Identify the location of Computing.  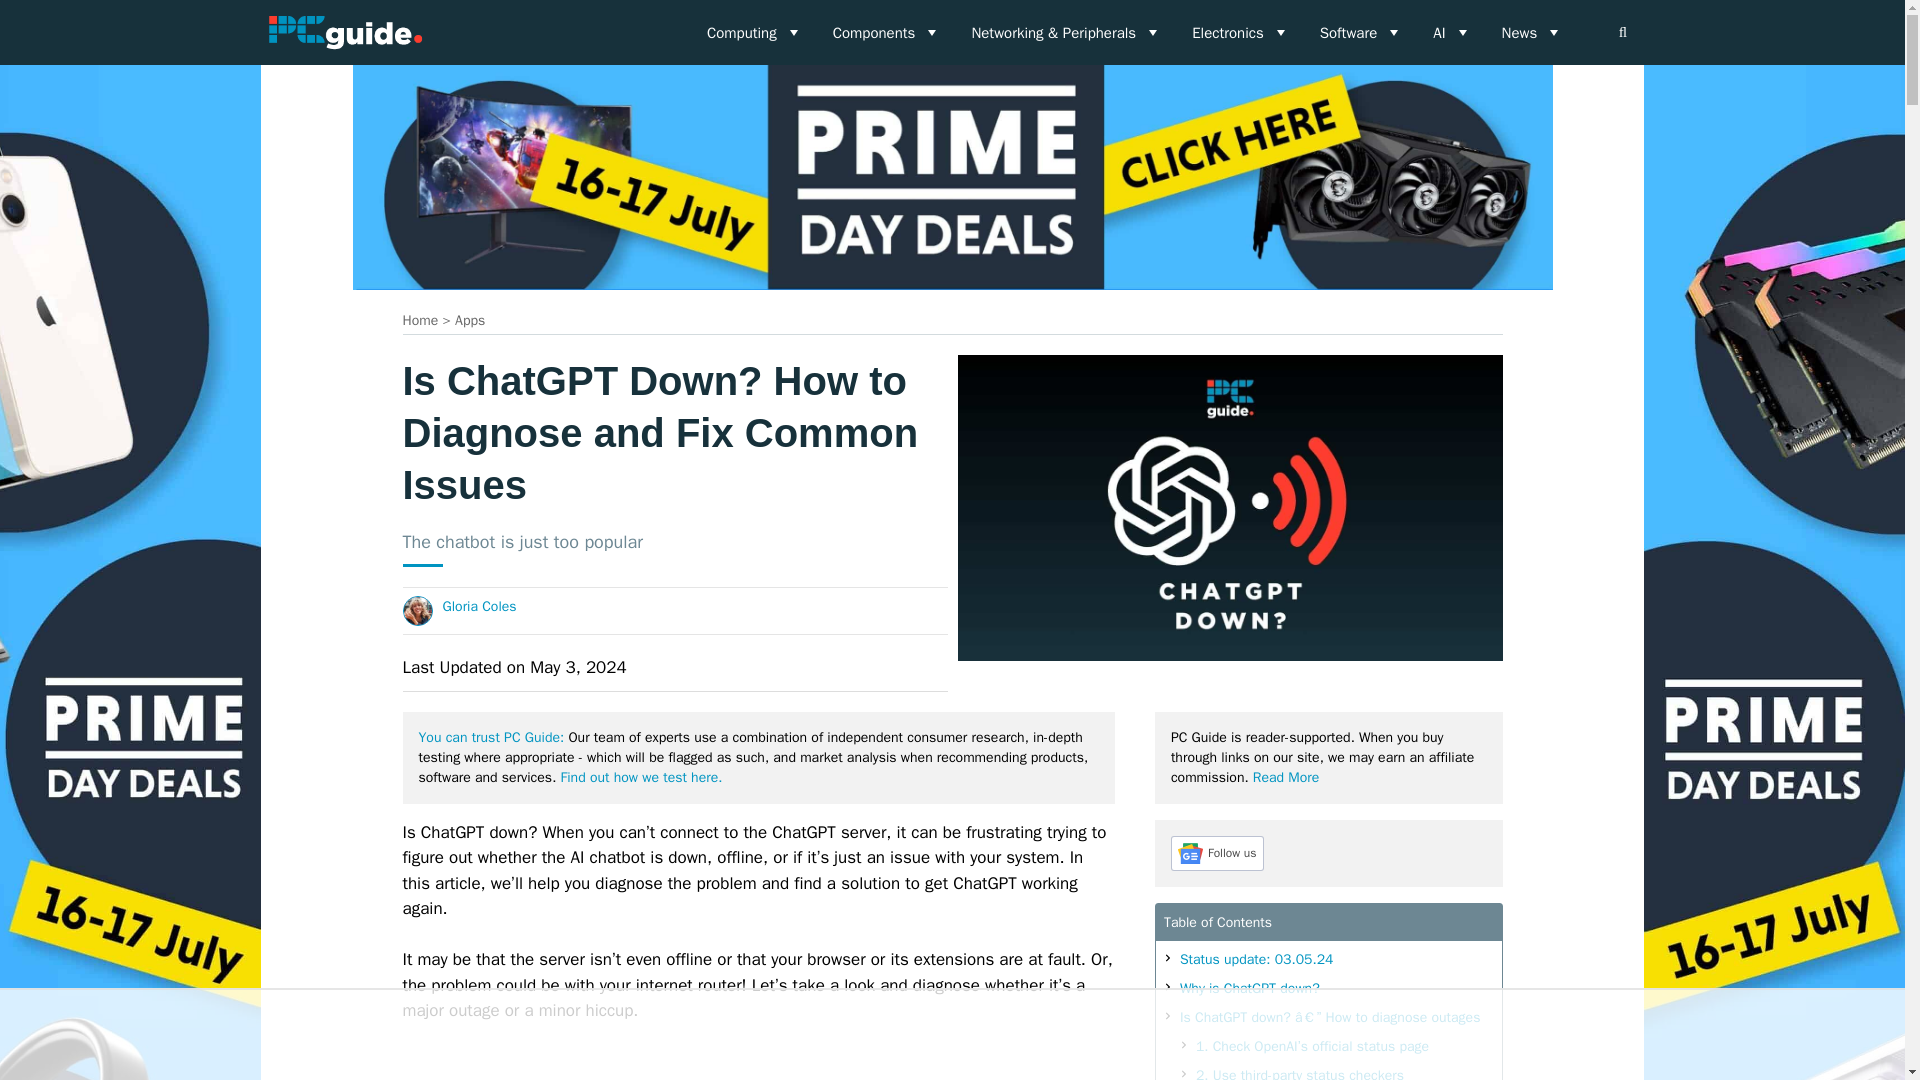
(754, 32).